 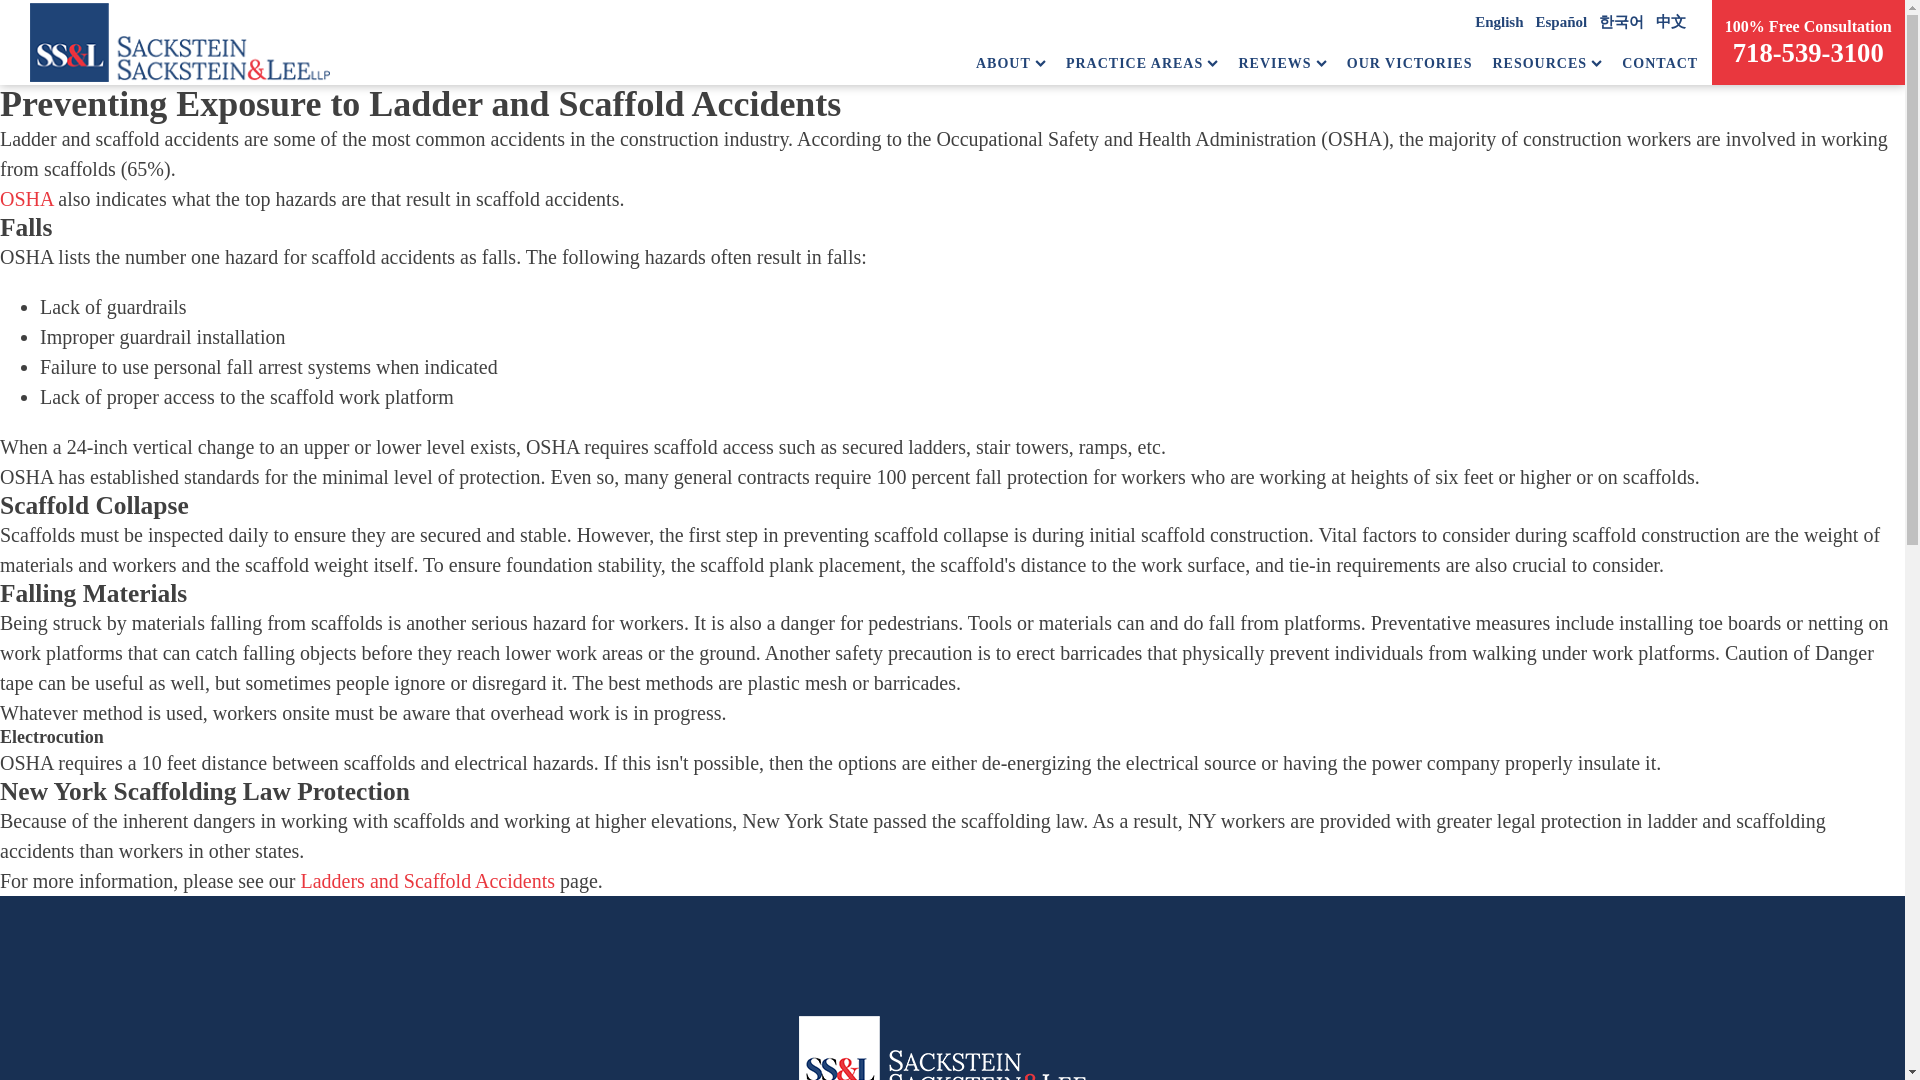 I want to click on OUR VICTORIES, so click(x=1410, y=63).